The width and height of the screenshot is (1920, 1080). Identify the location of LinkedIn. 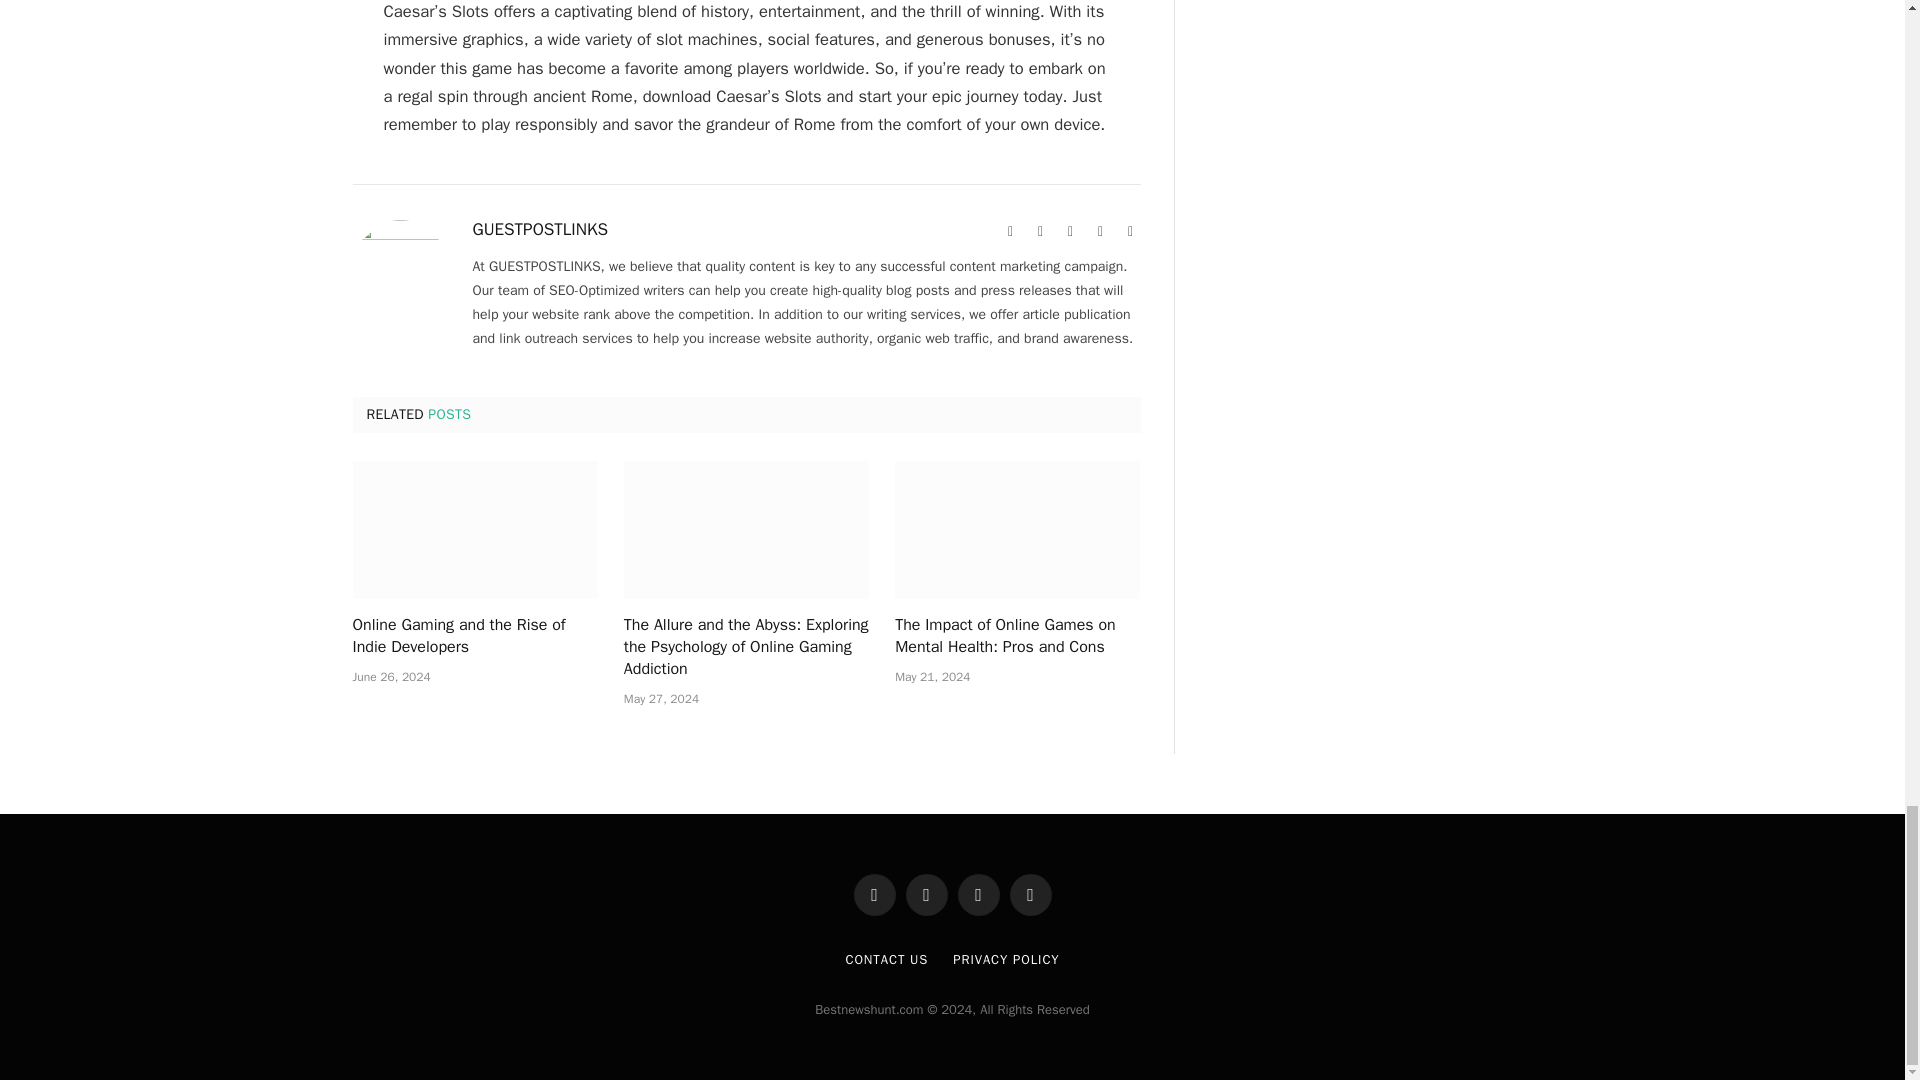
(1130, 232).